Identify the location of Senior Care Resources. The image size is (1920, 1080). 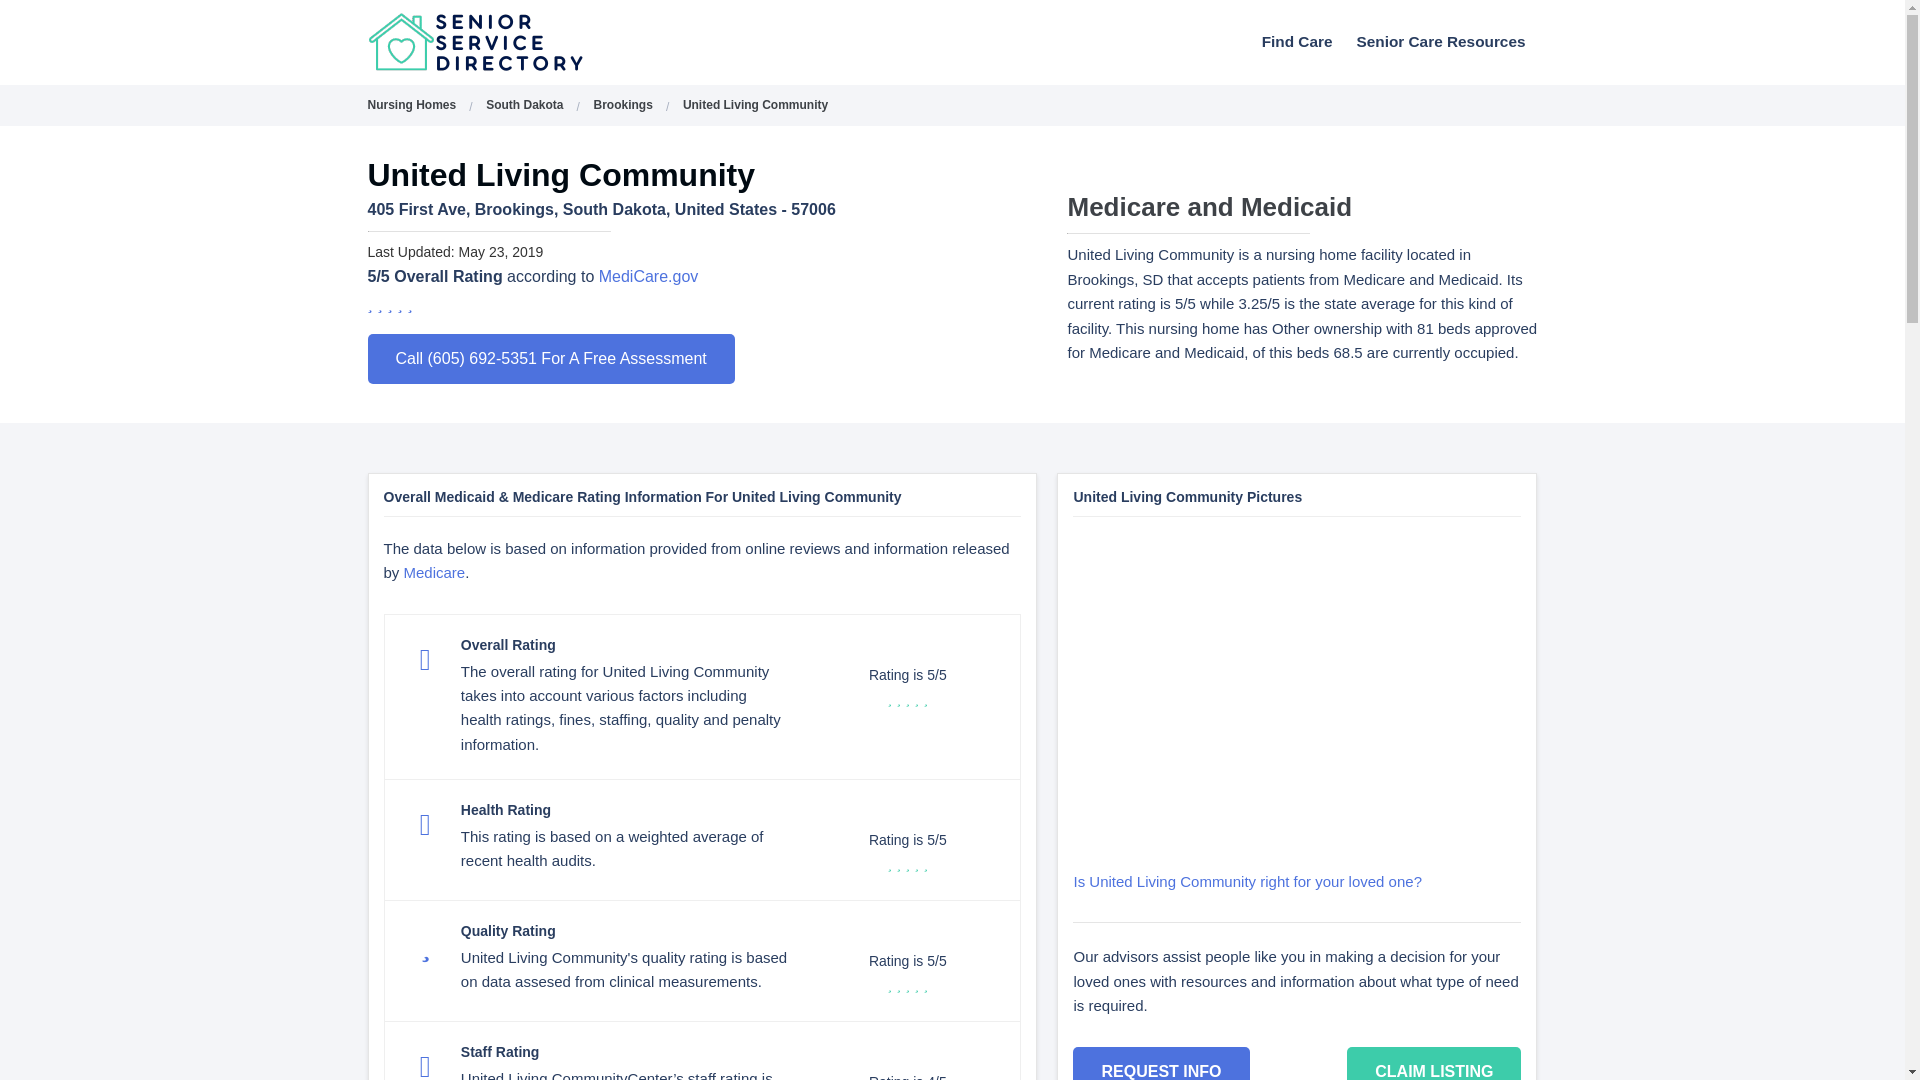
(1440, 41).